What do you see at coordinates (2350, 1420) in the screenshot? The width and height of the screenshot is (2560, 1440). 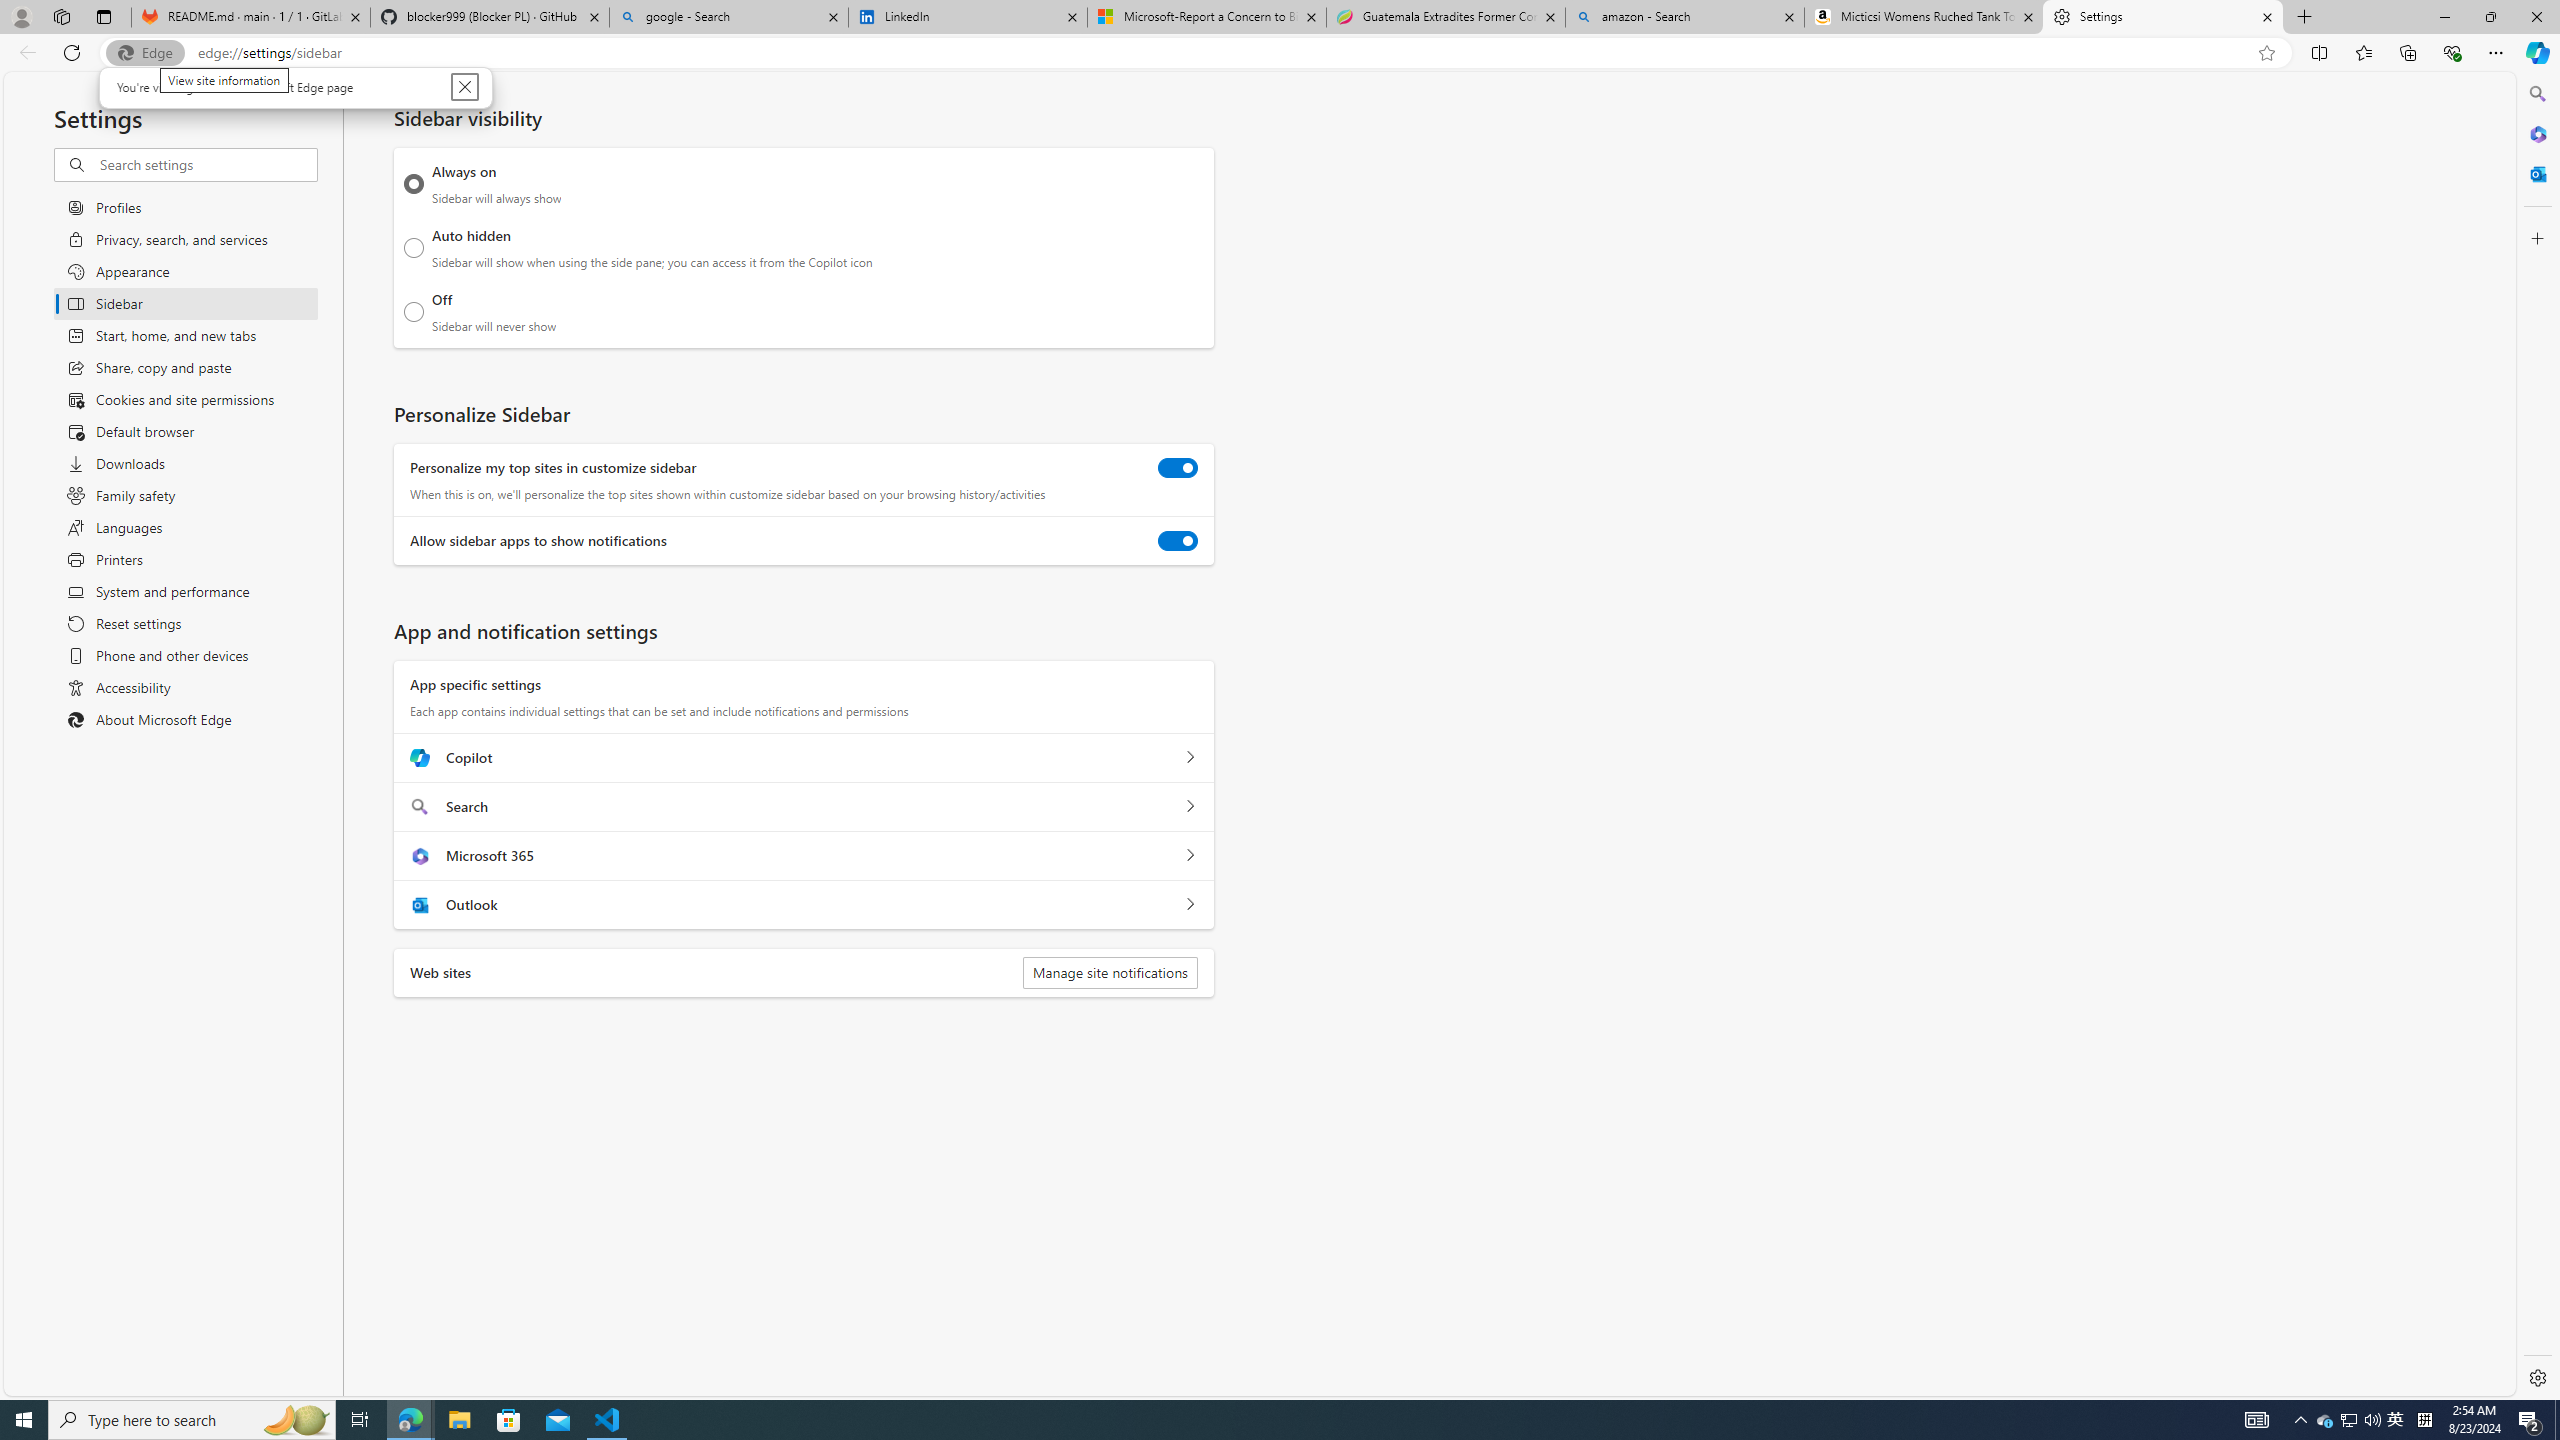 I see `User Promoted Notification Area` at bounding box center [2350, 1420].